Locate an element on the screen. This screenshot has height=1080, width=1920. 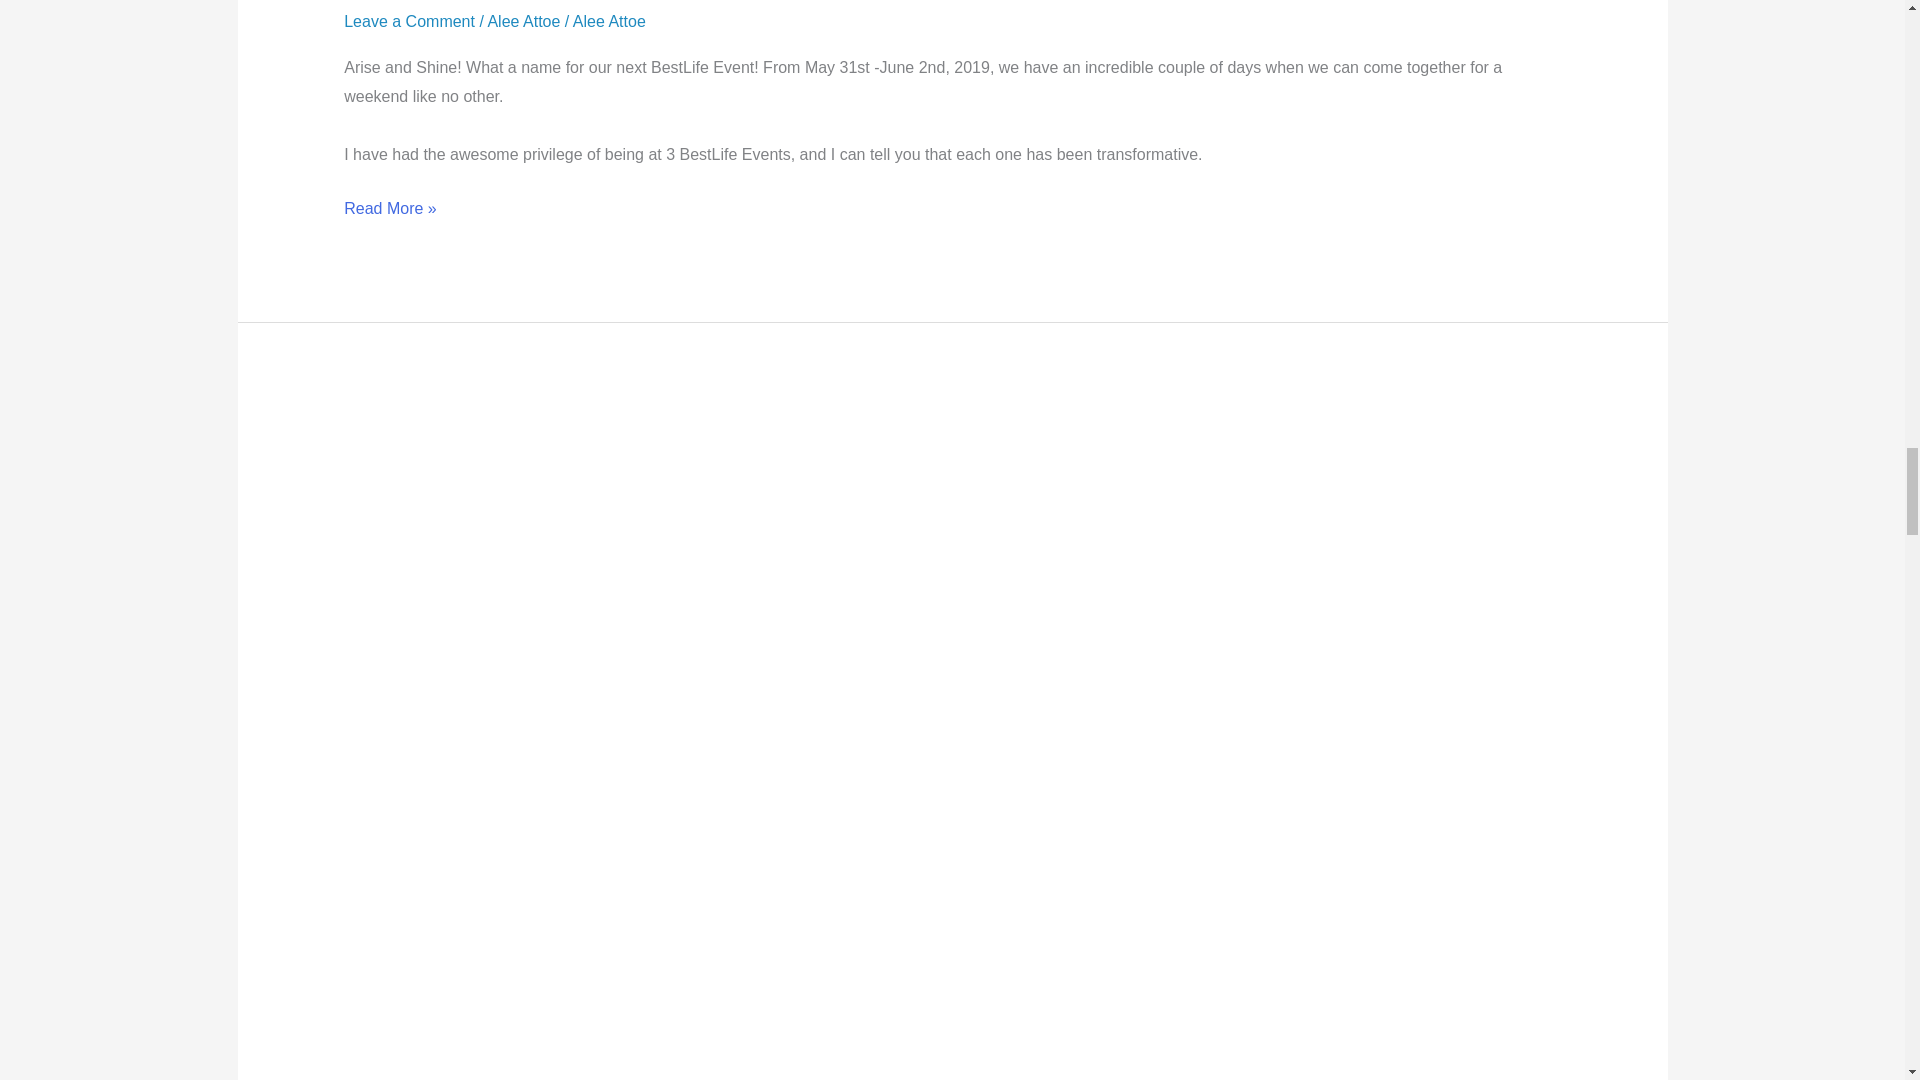
Alee Attoe is located at coordinates (524, 21).